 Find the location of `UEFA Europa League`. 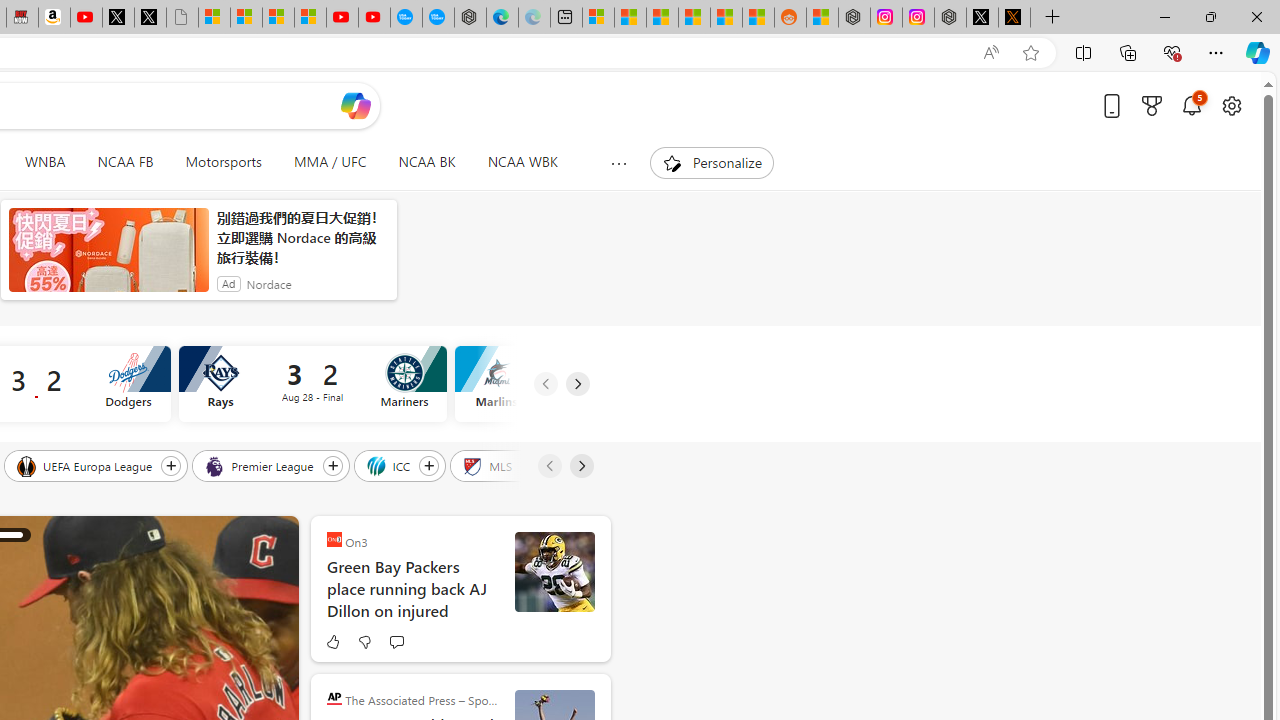

UEFA Europa League is located at coordinates (86, 465).